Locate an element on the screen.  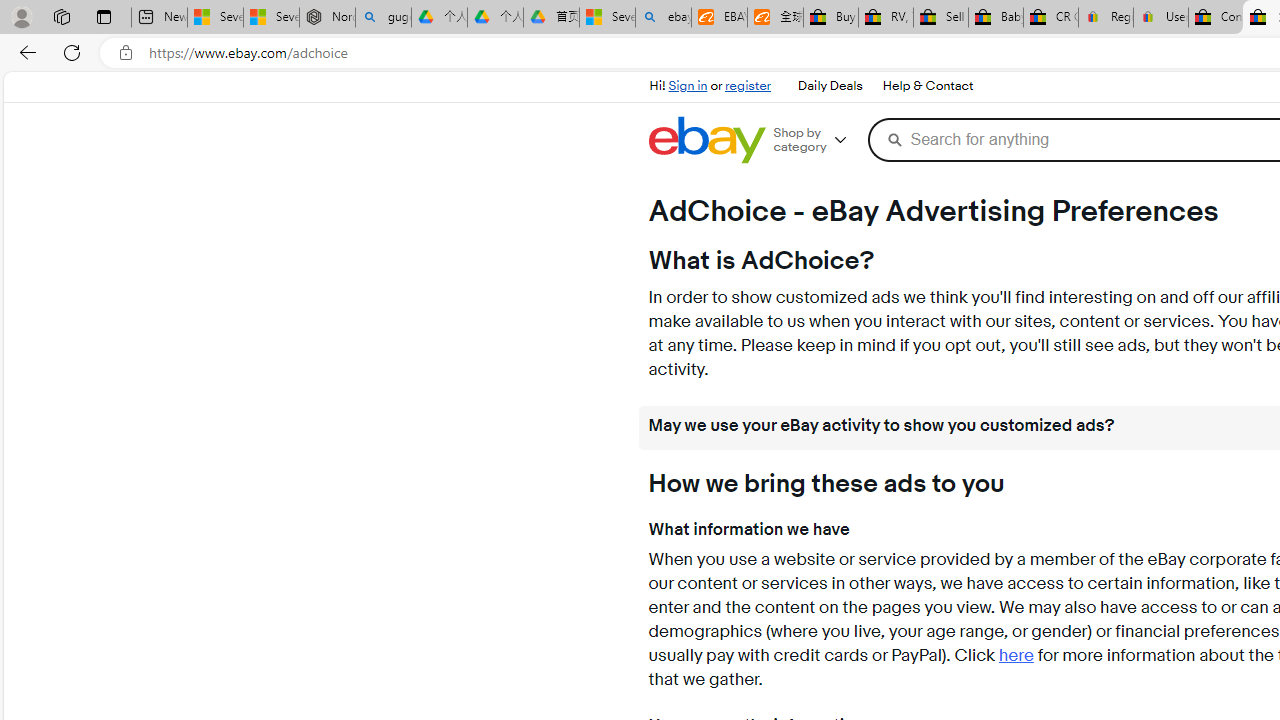
register is located at coordinates (748, 86).